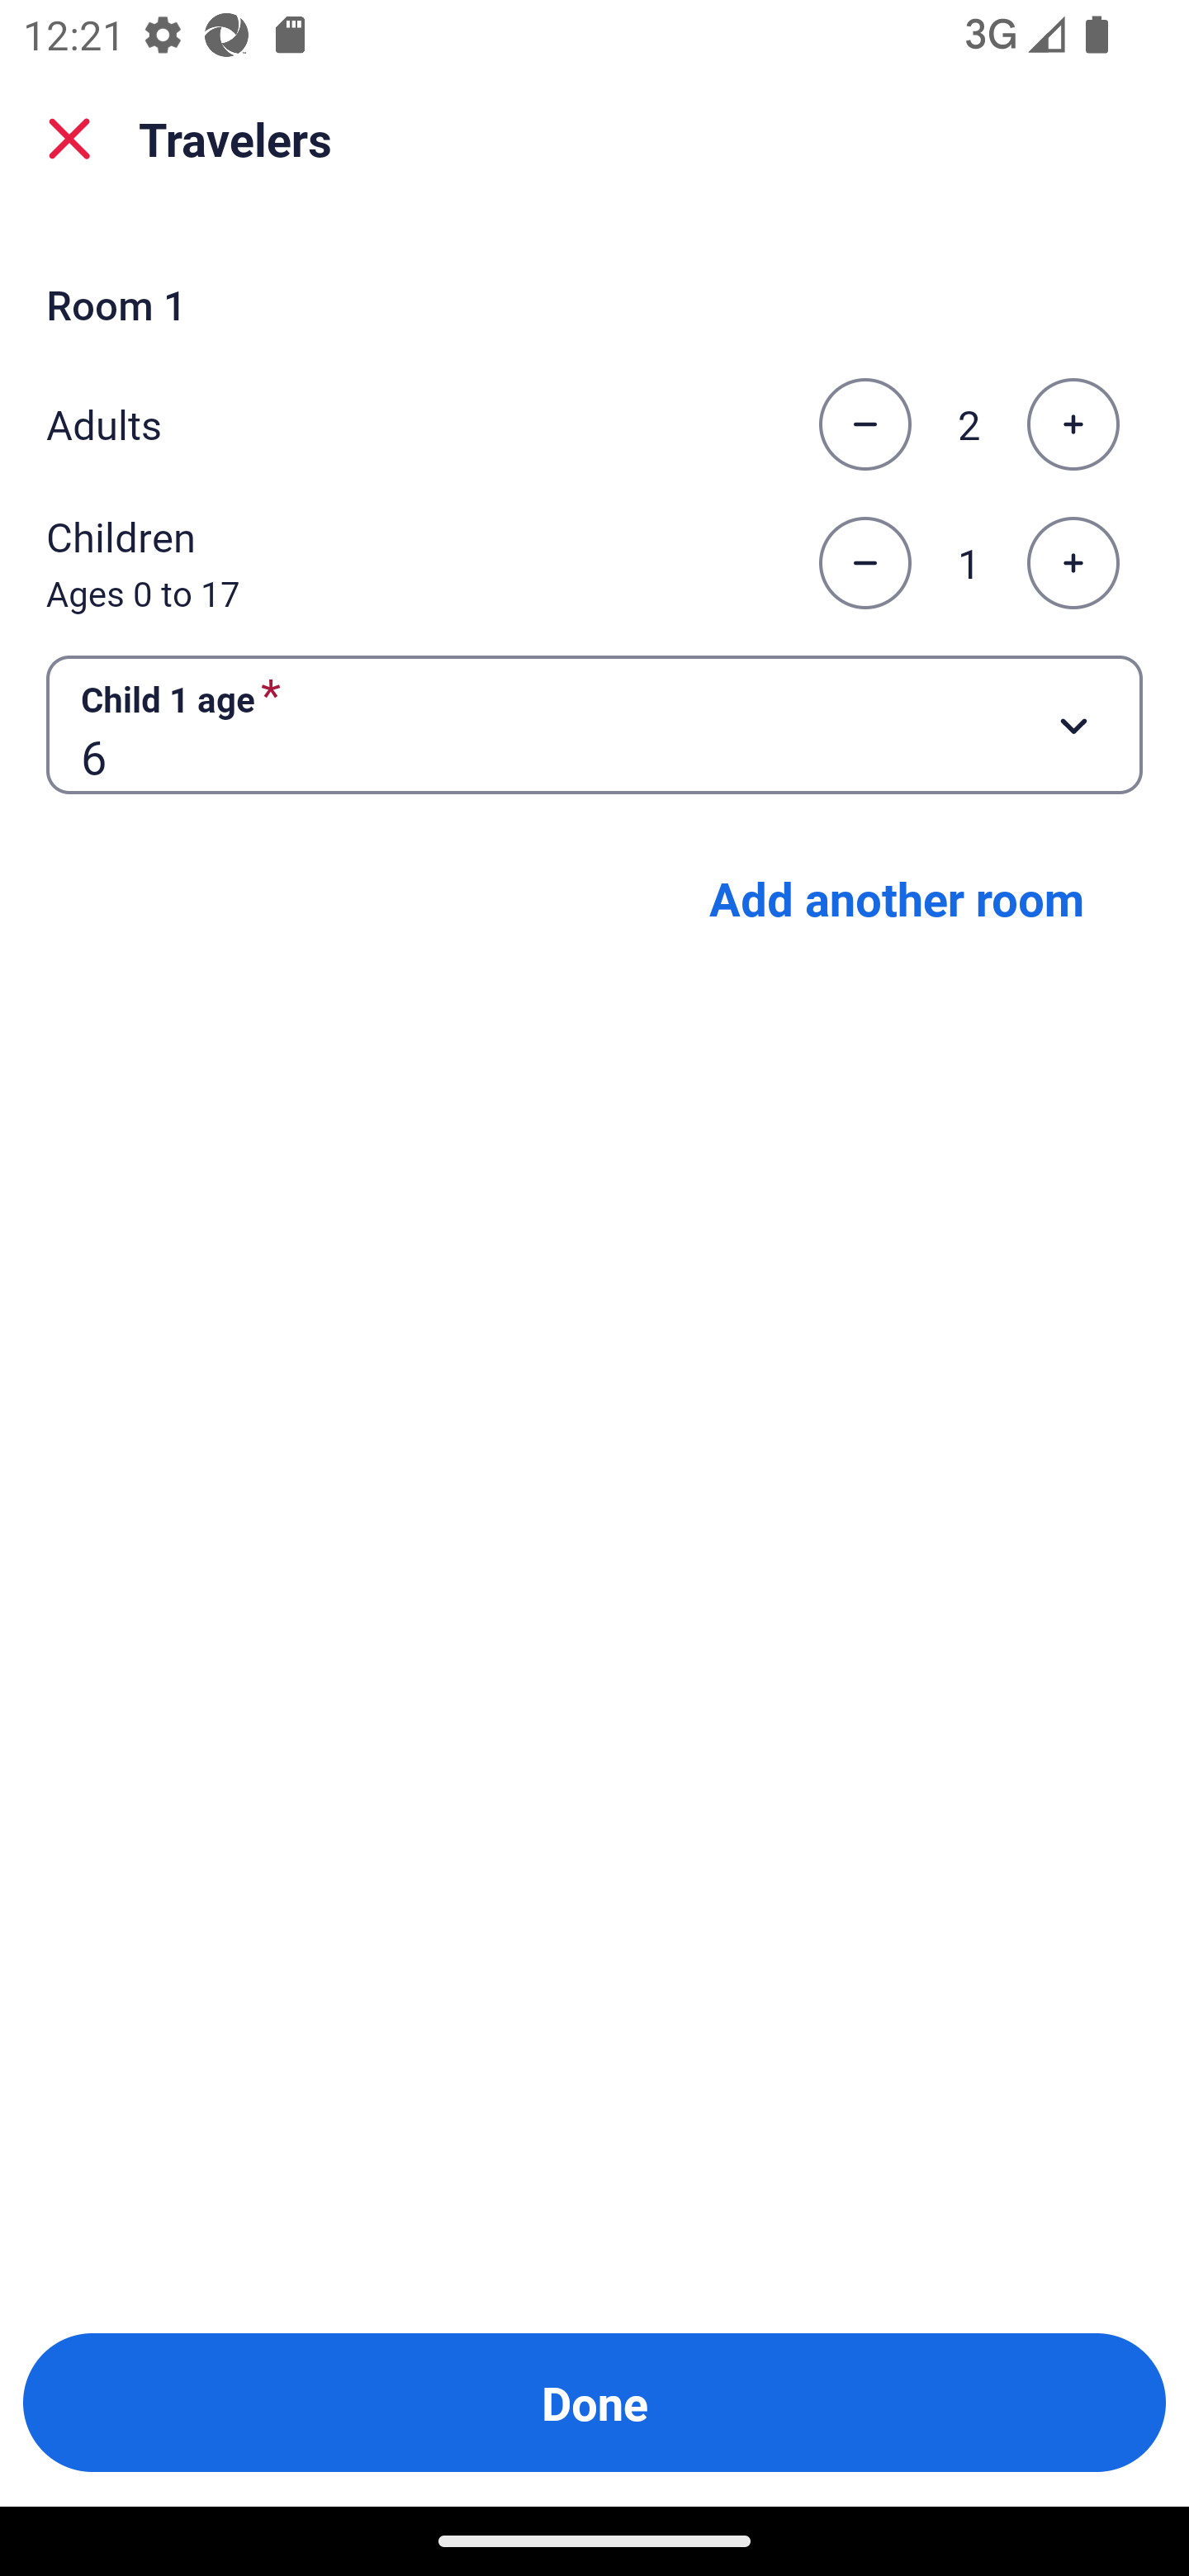  I want to click on Increase the number of children, so click(1073, 564).